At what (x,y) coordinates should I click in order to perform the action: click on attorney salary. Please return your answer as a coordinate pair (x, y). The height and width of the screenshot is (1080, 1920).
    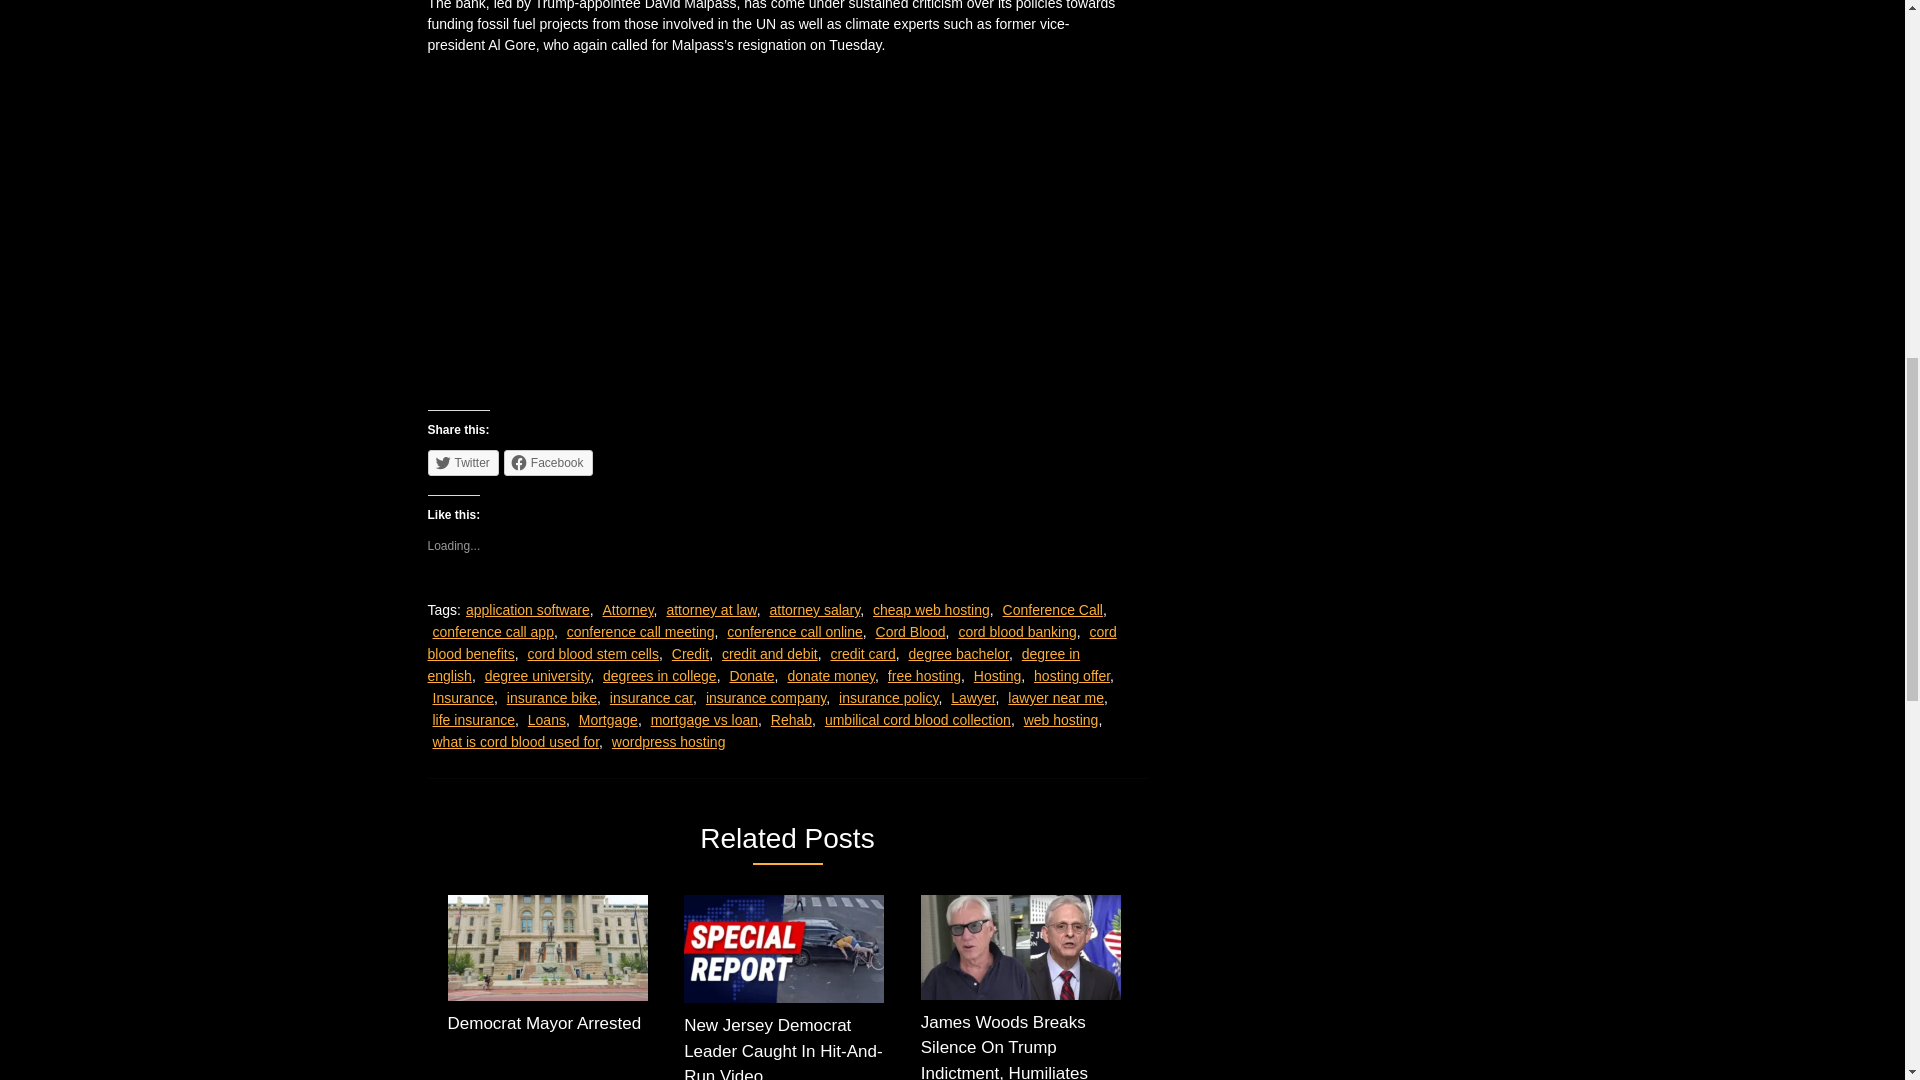
    Looking at the image, I should click on (814, 609).